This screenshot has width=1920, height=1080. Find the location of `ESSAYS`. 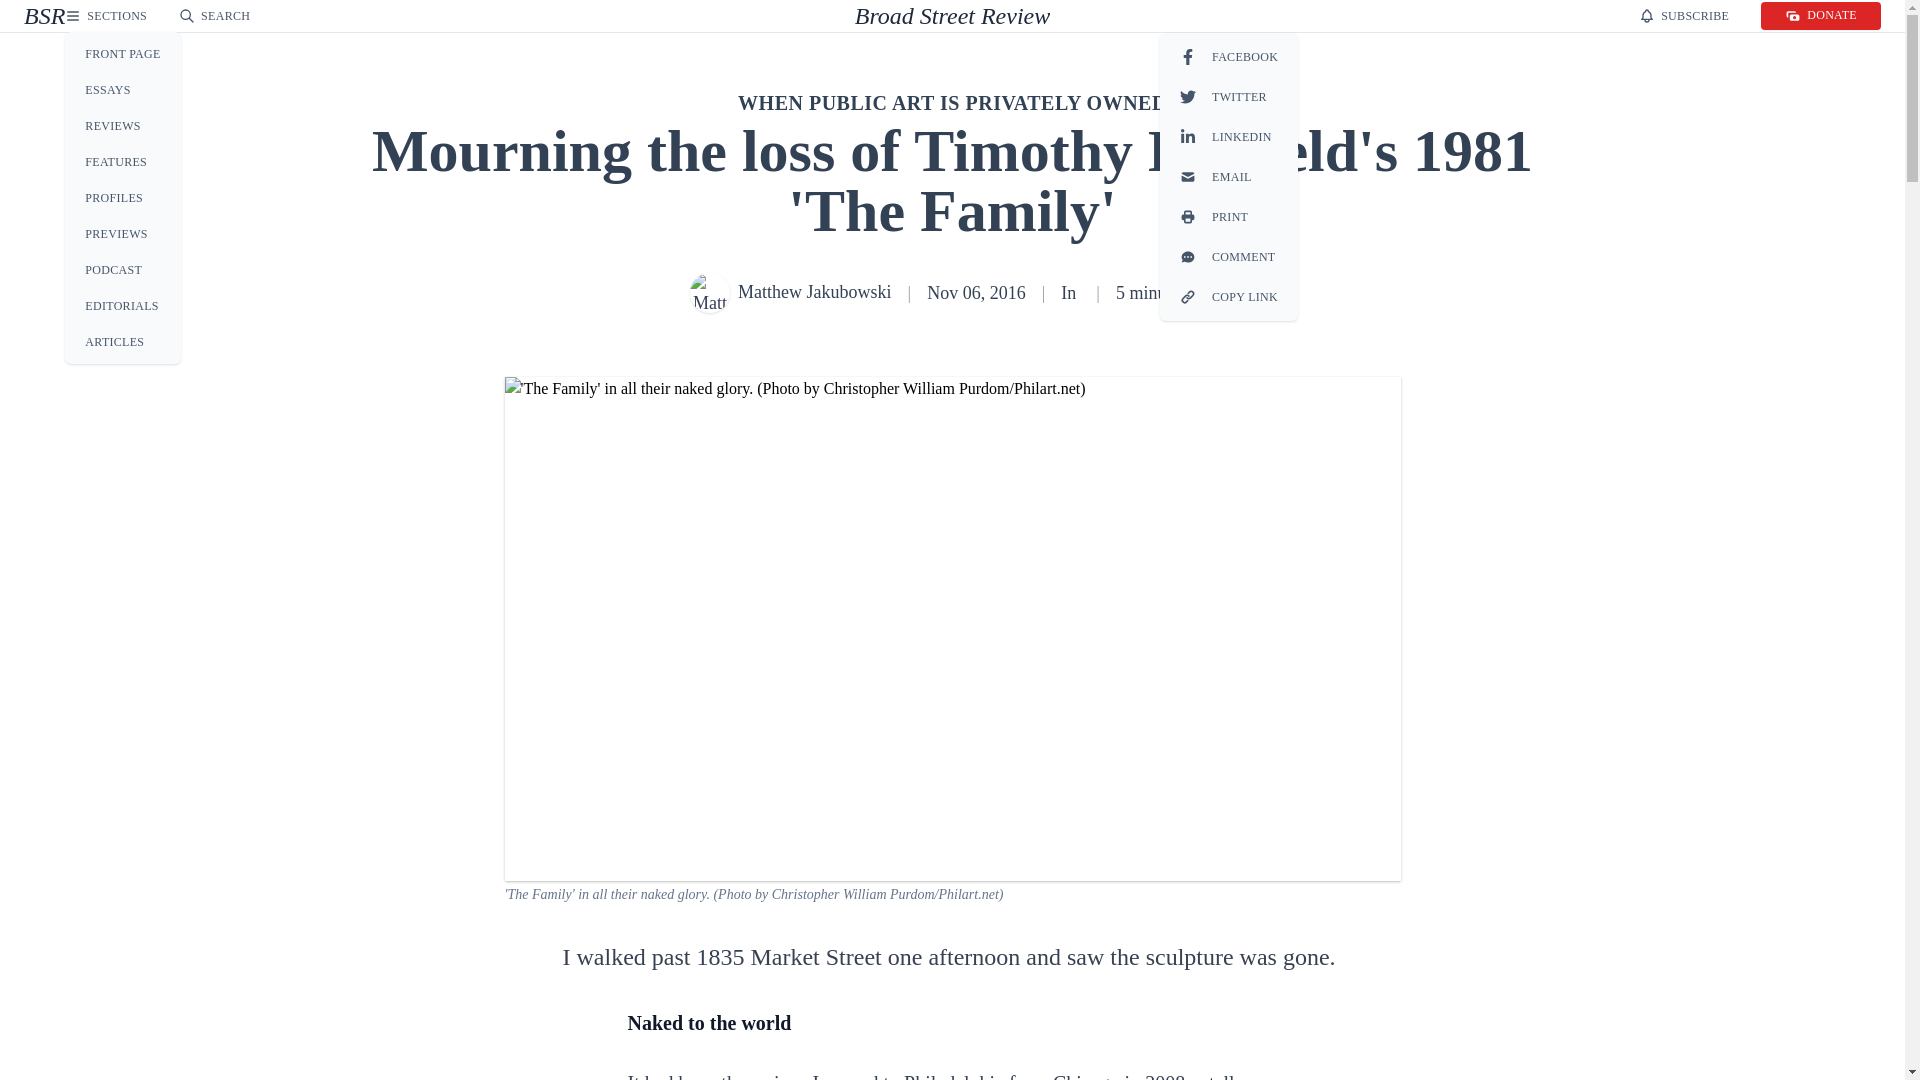

ESSAYS is located at coordinates (122, 89).